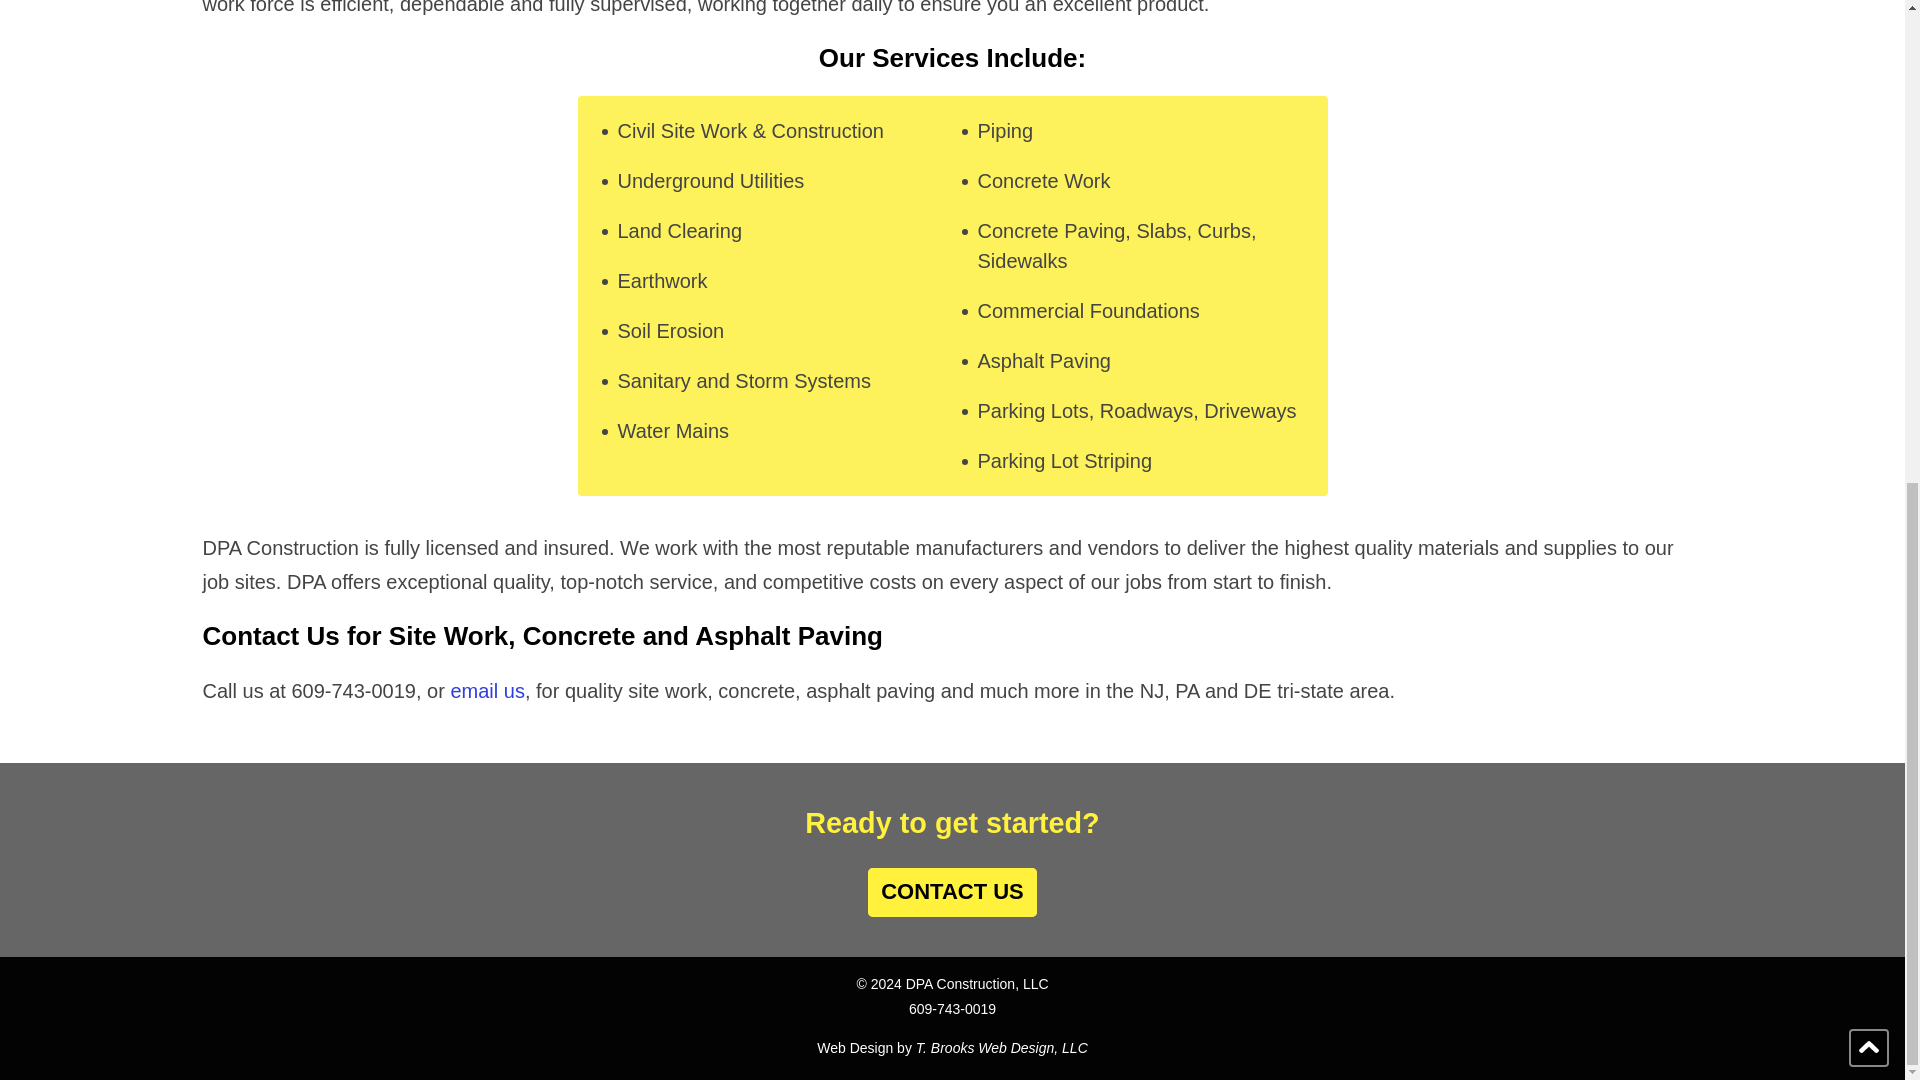 This screenshot has width=1920, height=1080. Describe the element at coordinates (952, 892) in the screenshot. I see `CONTACT US` at that location.